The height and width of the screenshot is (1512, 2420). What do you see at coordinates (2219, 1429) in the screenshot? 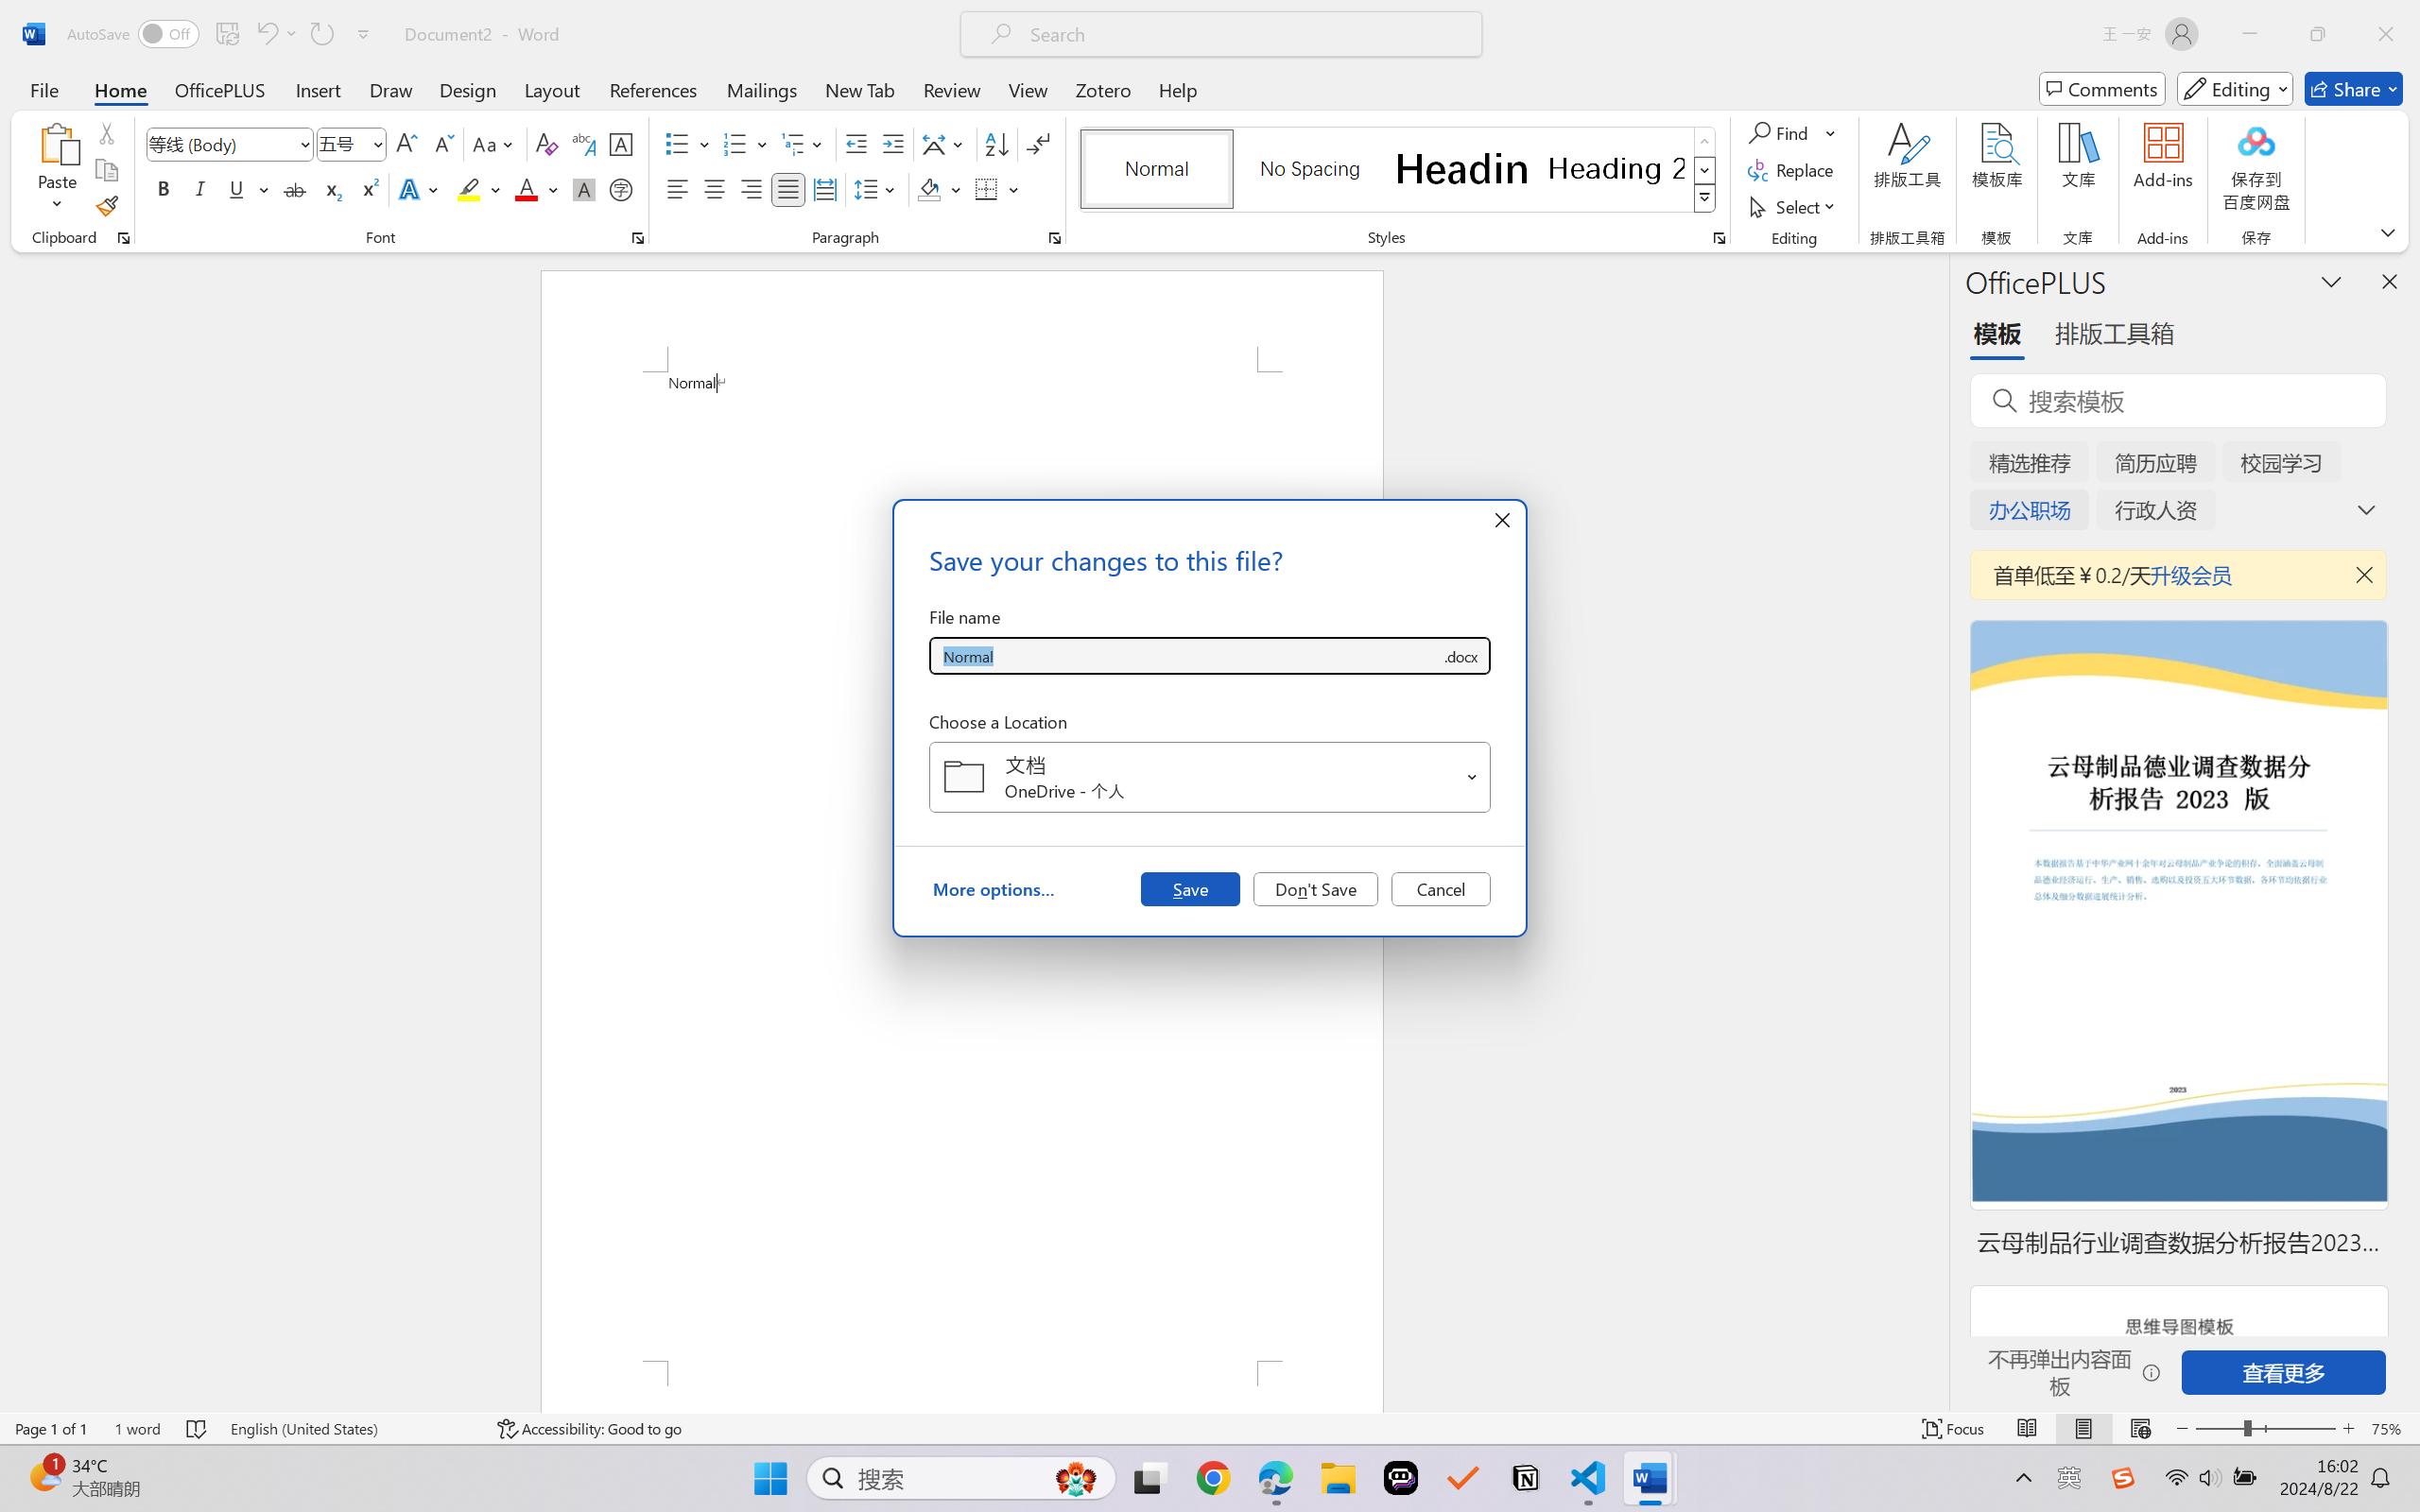
I see `Zoom Out` at bounding box center [2219, 1429].